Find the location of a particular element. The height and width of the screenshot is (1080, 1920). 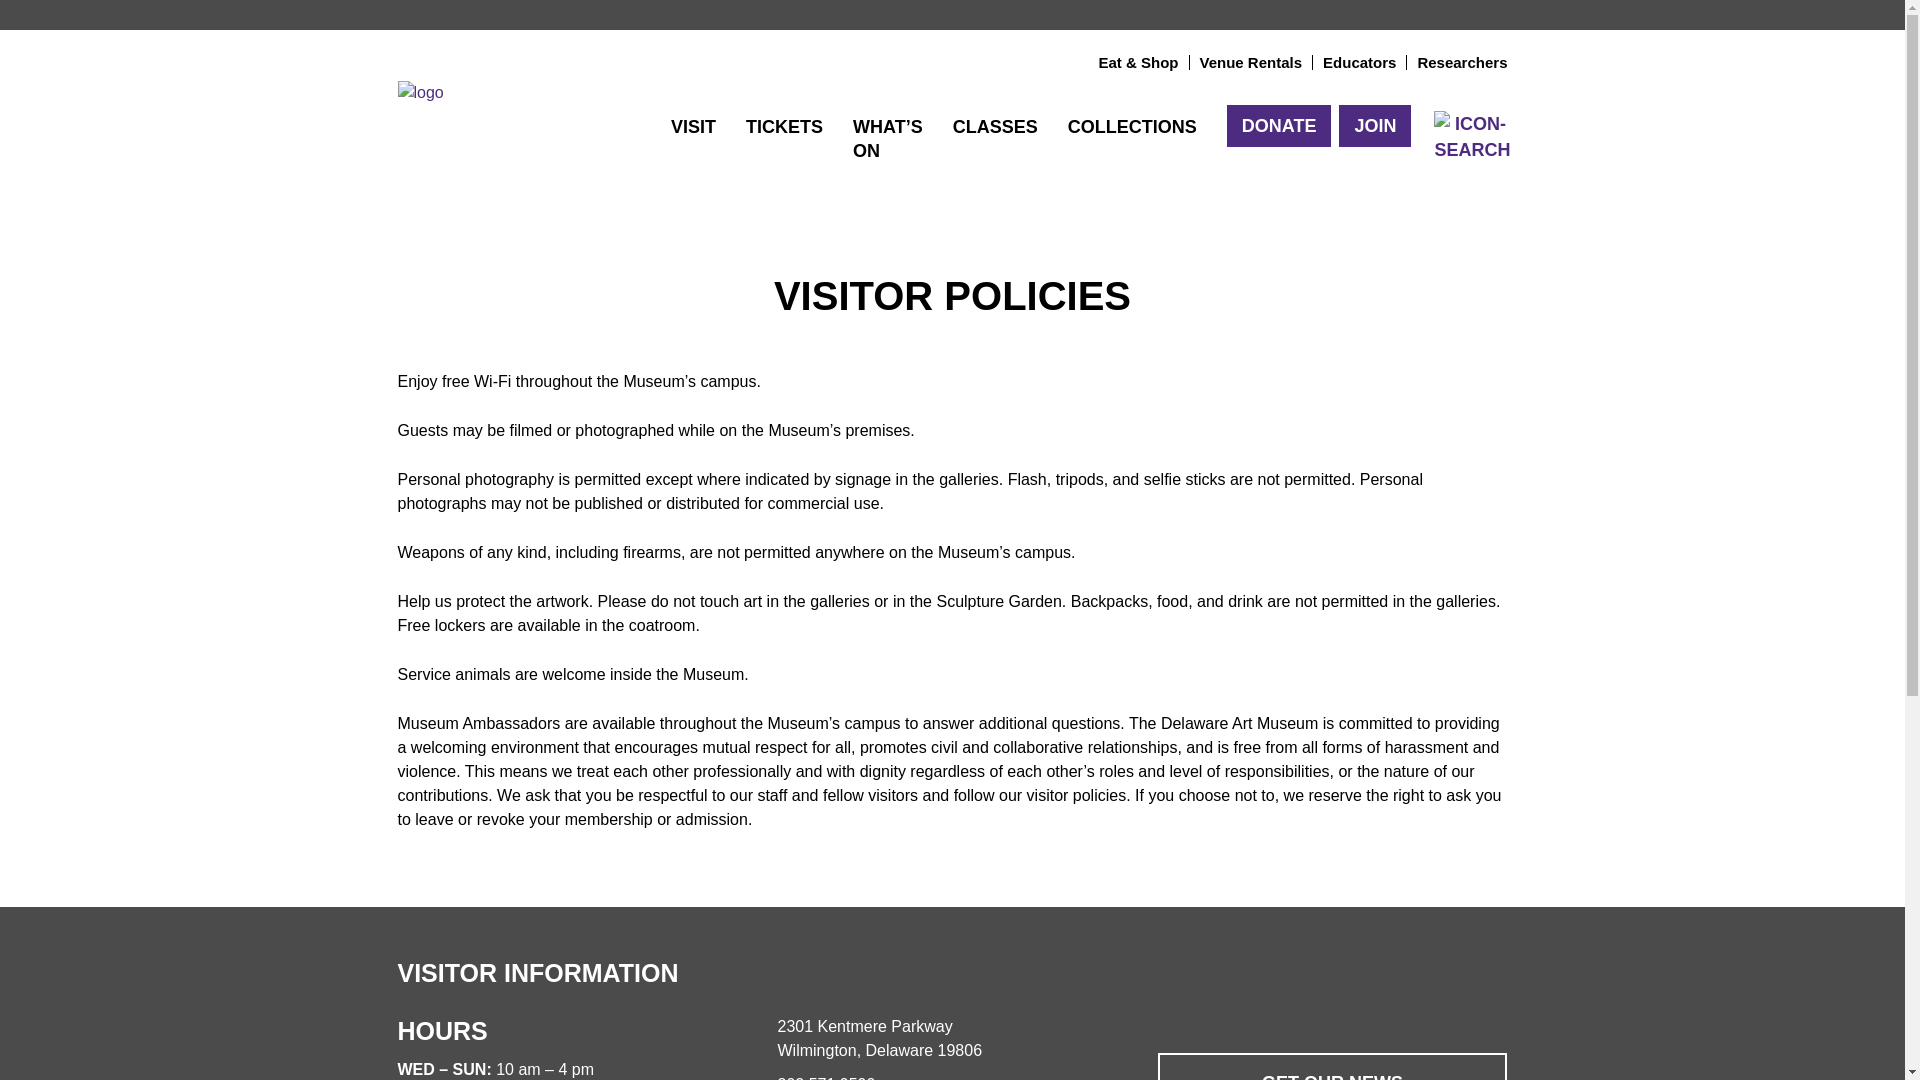

CLASSES is located at coordinates (995, 126).